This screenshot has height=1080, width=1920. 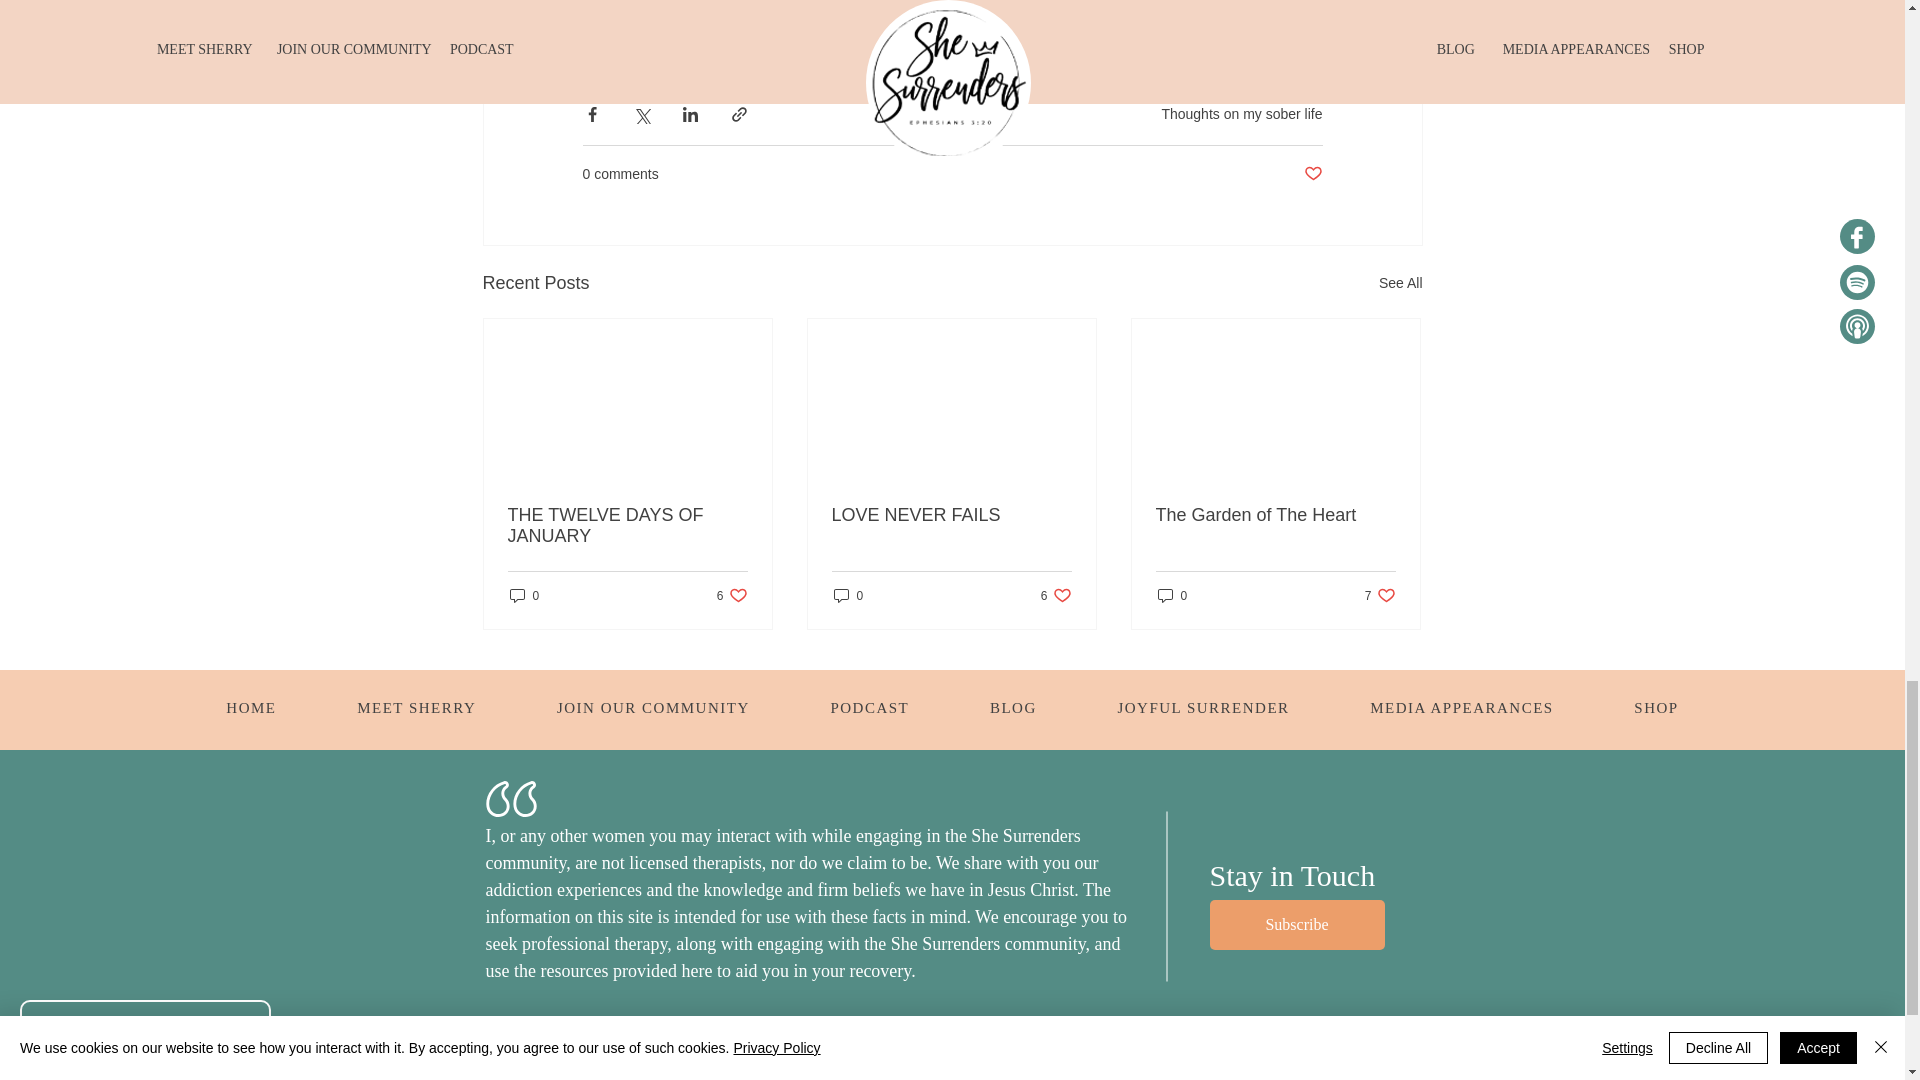 I want to click on Post not marked as liked, so click(x=1056, y=595).